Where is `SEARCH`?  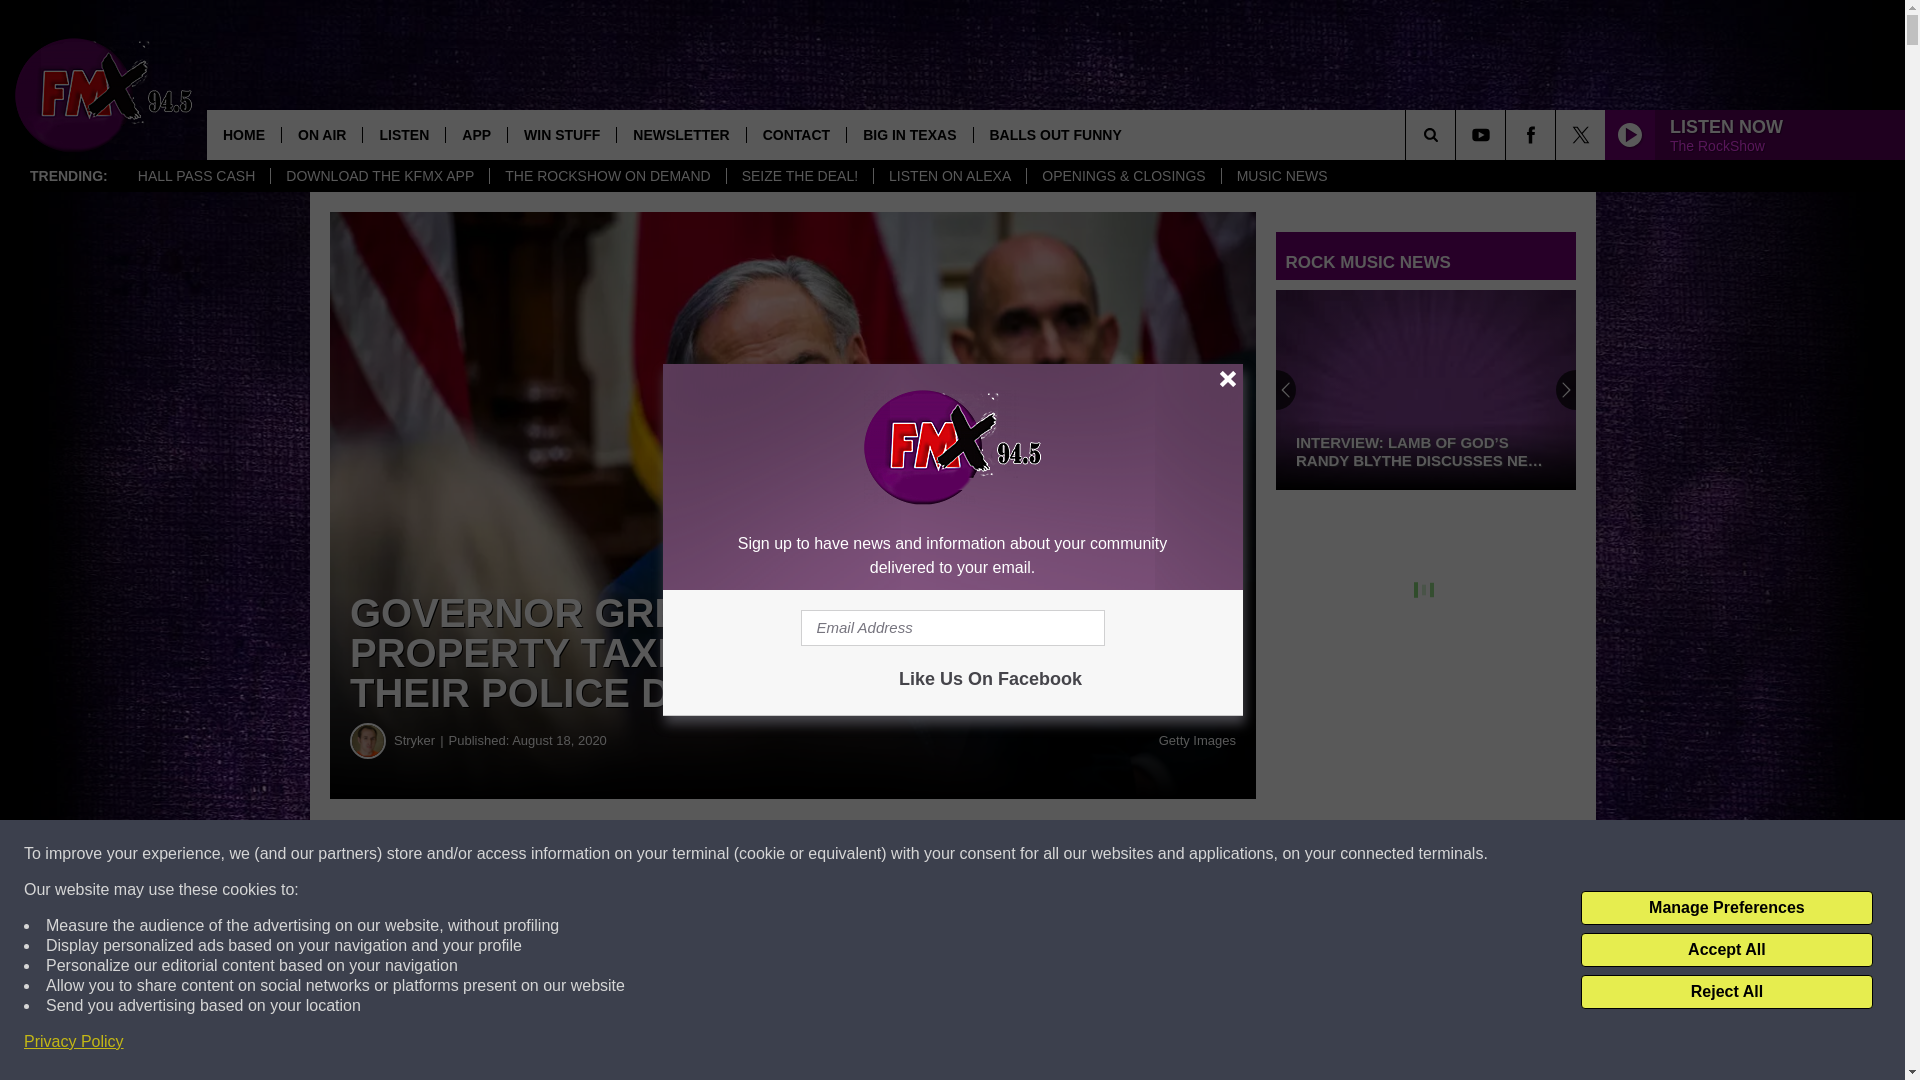
SEARCH is located at coordinates (1458, 134).